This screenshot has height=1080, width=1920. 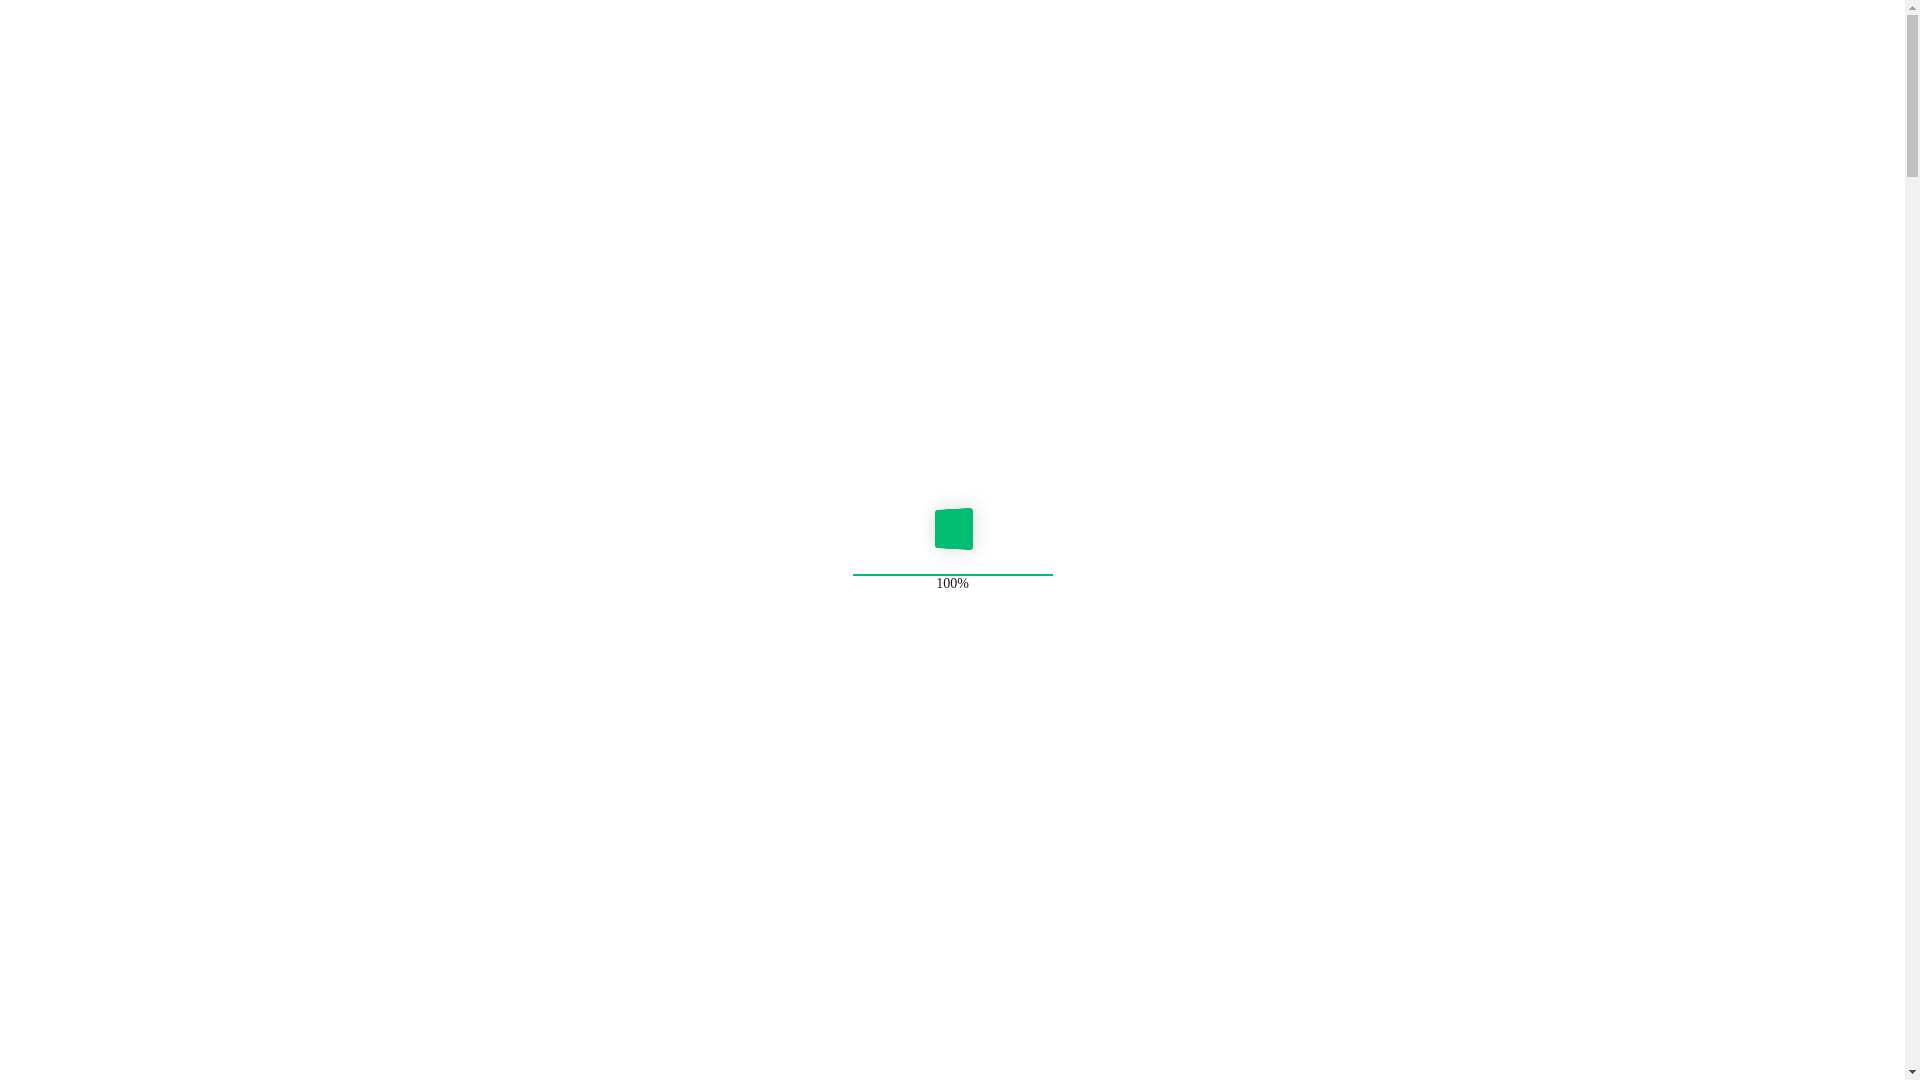 What do you see at coordinates (143, 704) in the screenshot?
I see `SCIENCE BEHIND SILICA WATER` at bounding box center [143, 704].